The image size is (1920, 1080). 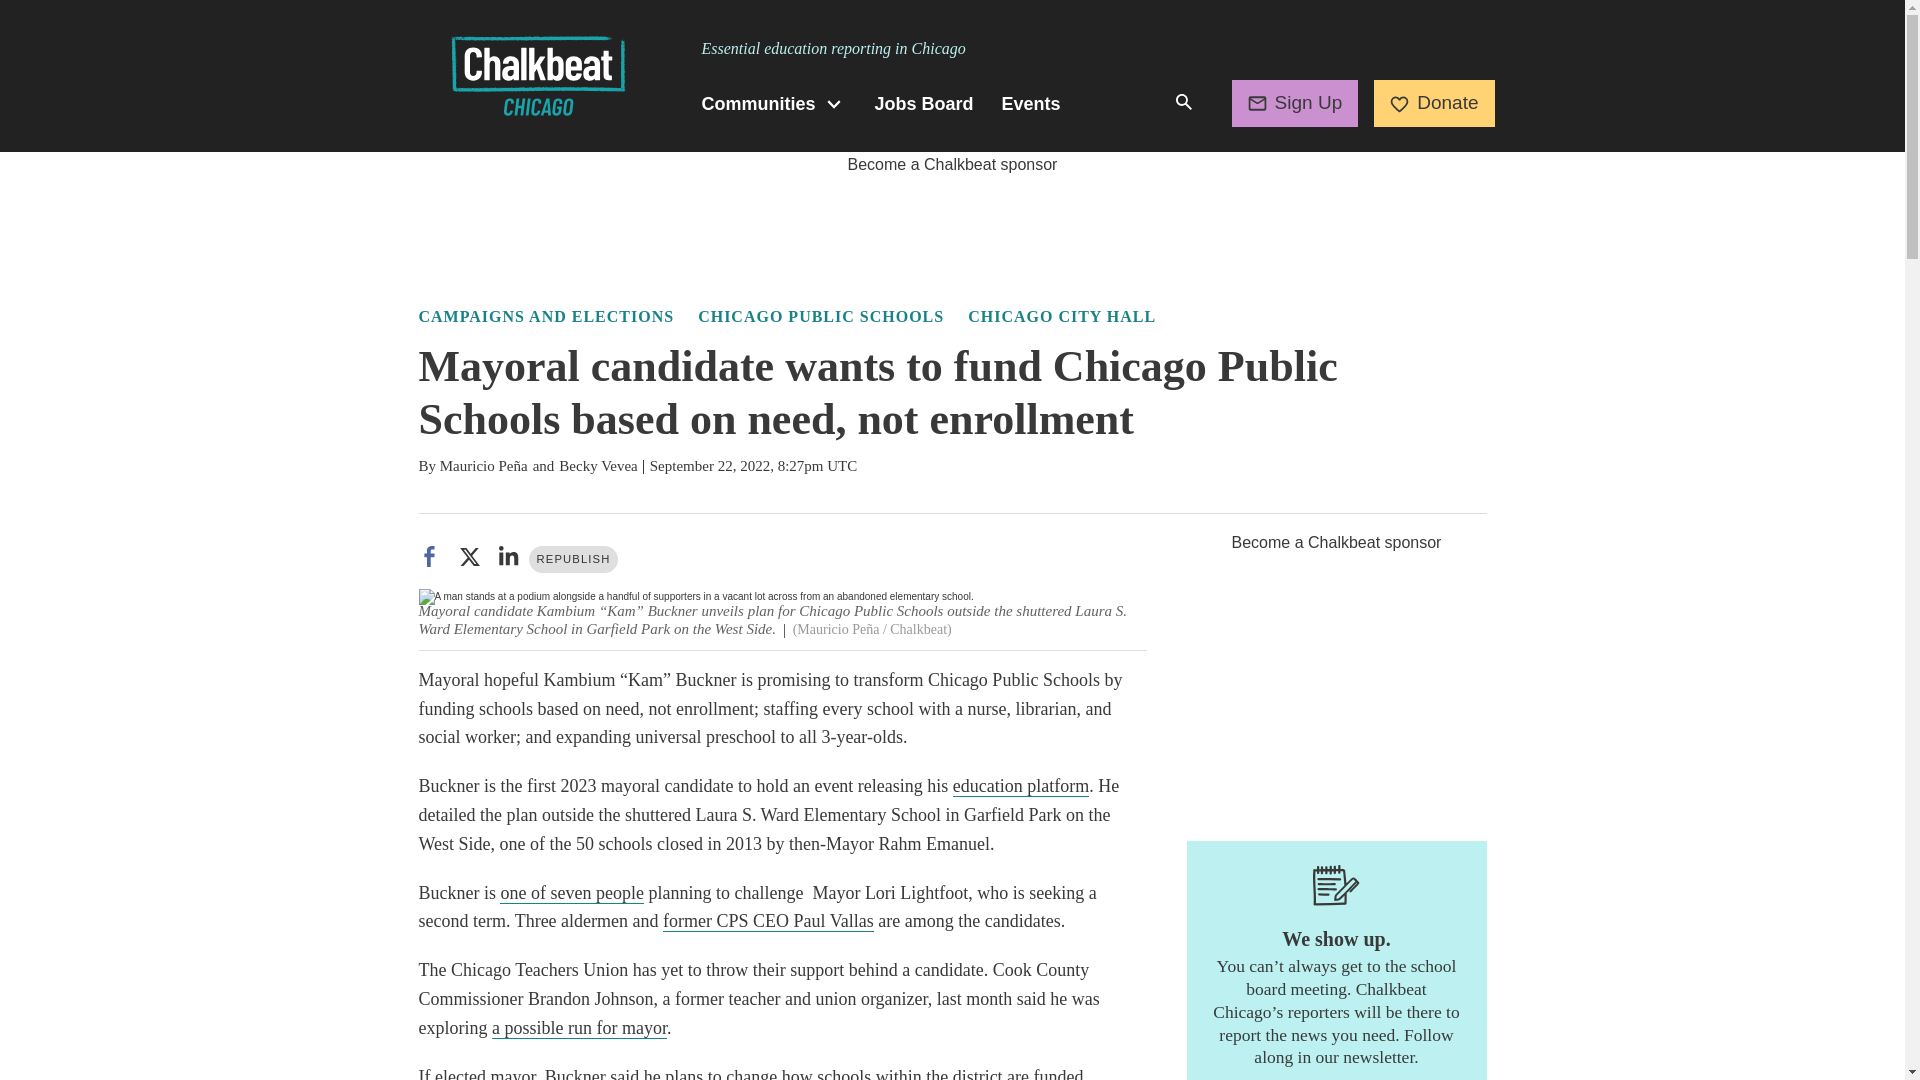 I want to click on REPUBLISH, so click(x=573, y=560).